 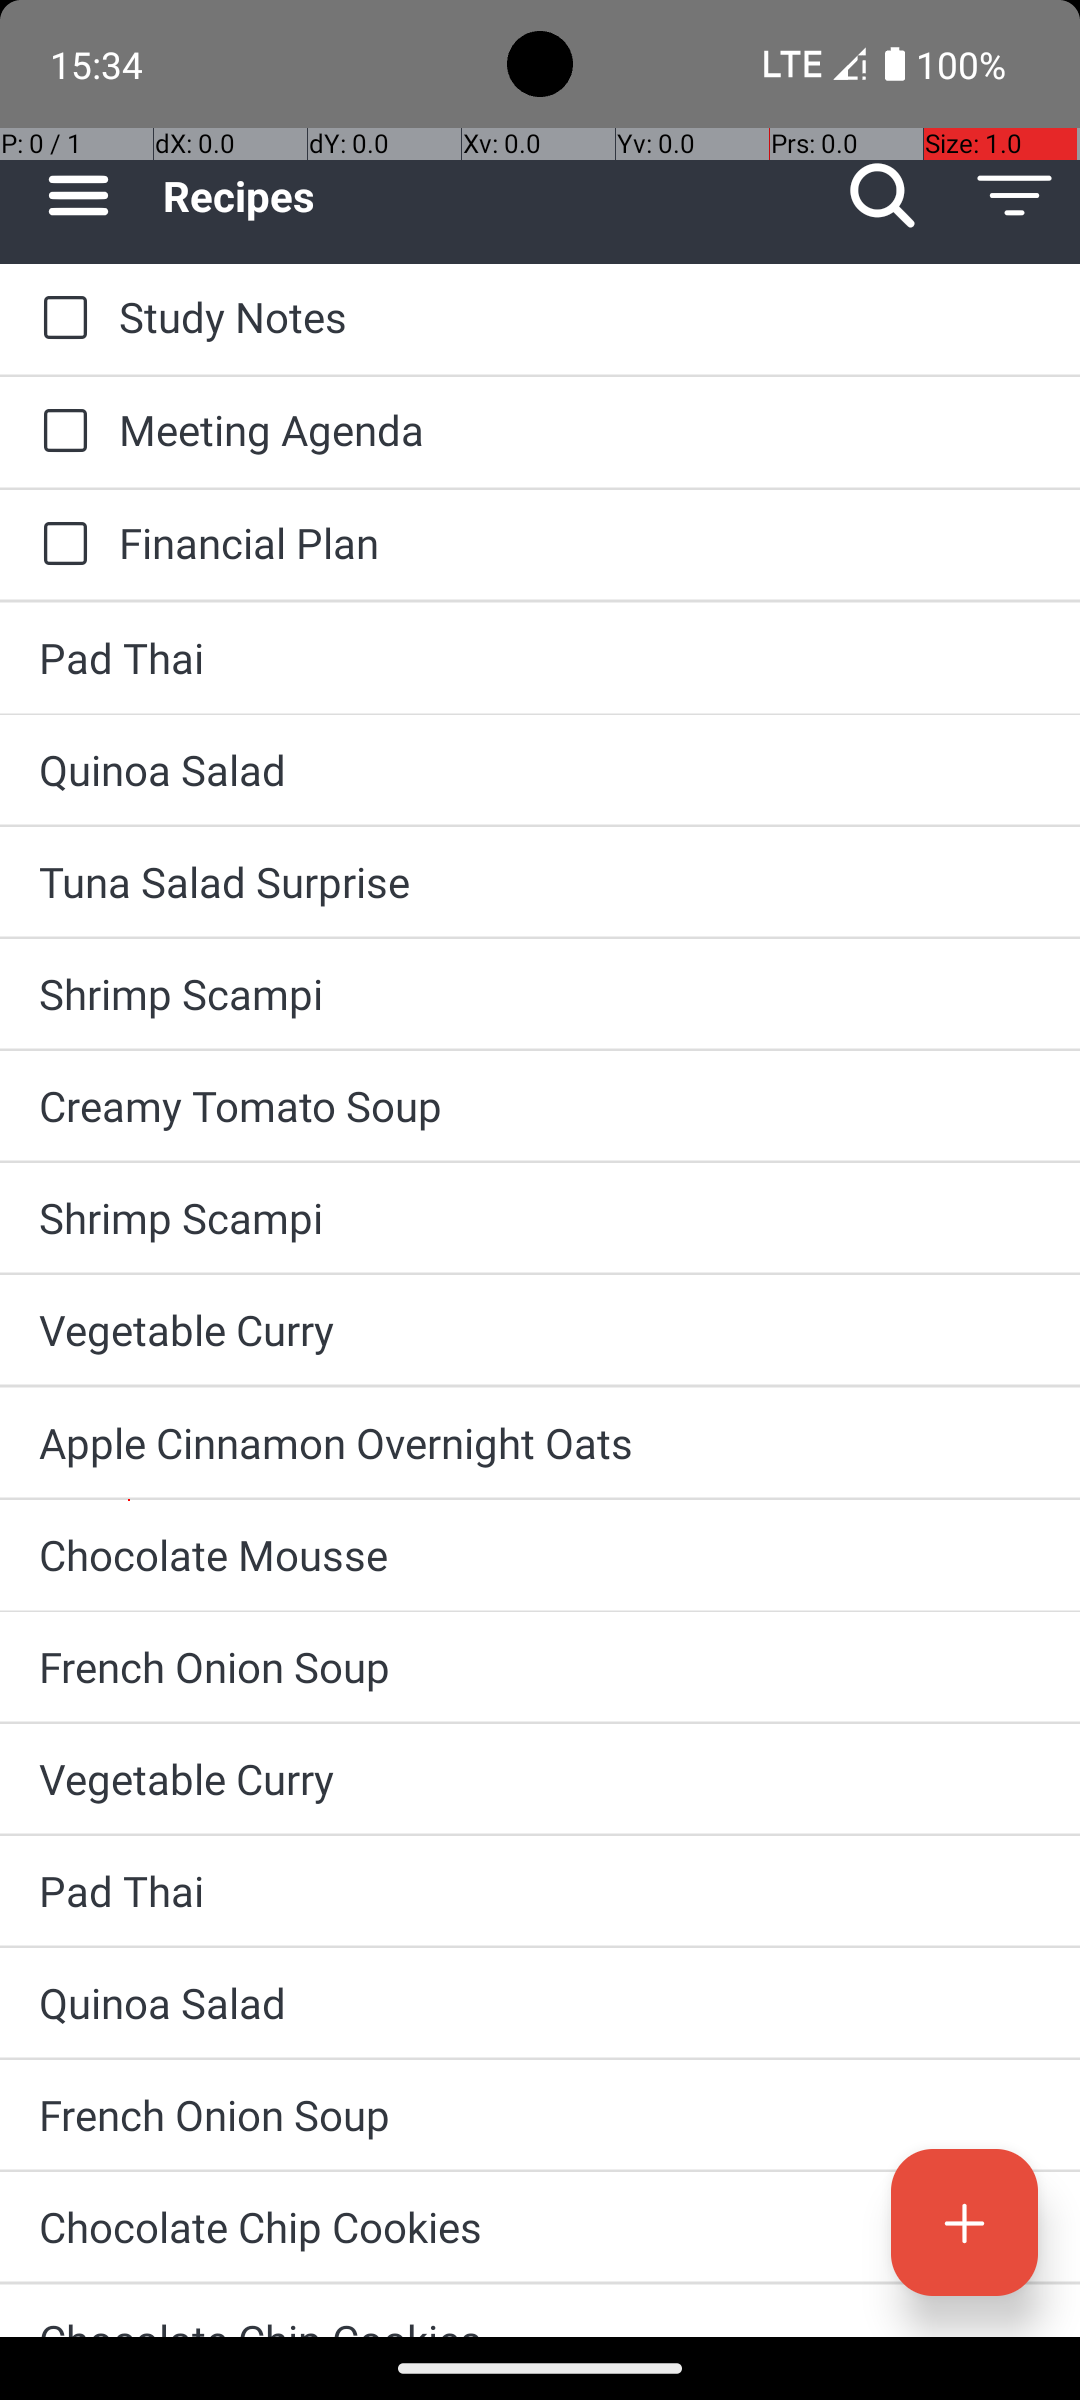 What do you see at coordinates (540, 1554) in the screenshot?
I see `Chocolate Mousse` at bounding box center [540, 1554].